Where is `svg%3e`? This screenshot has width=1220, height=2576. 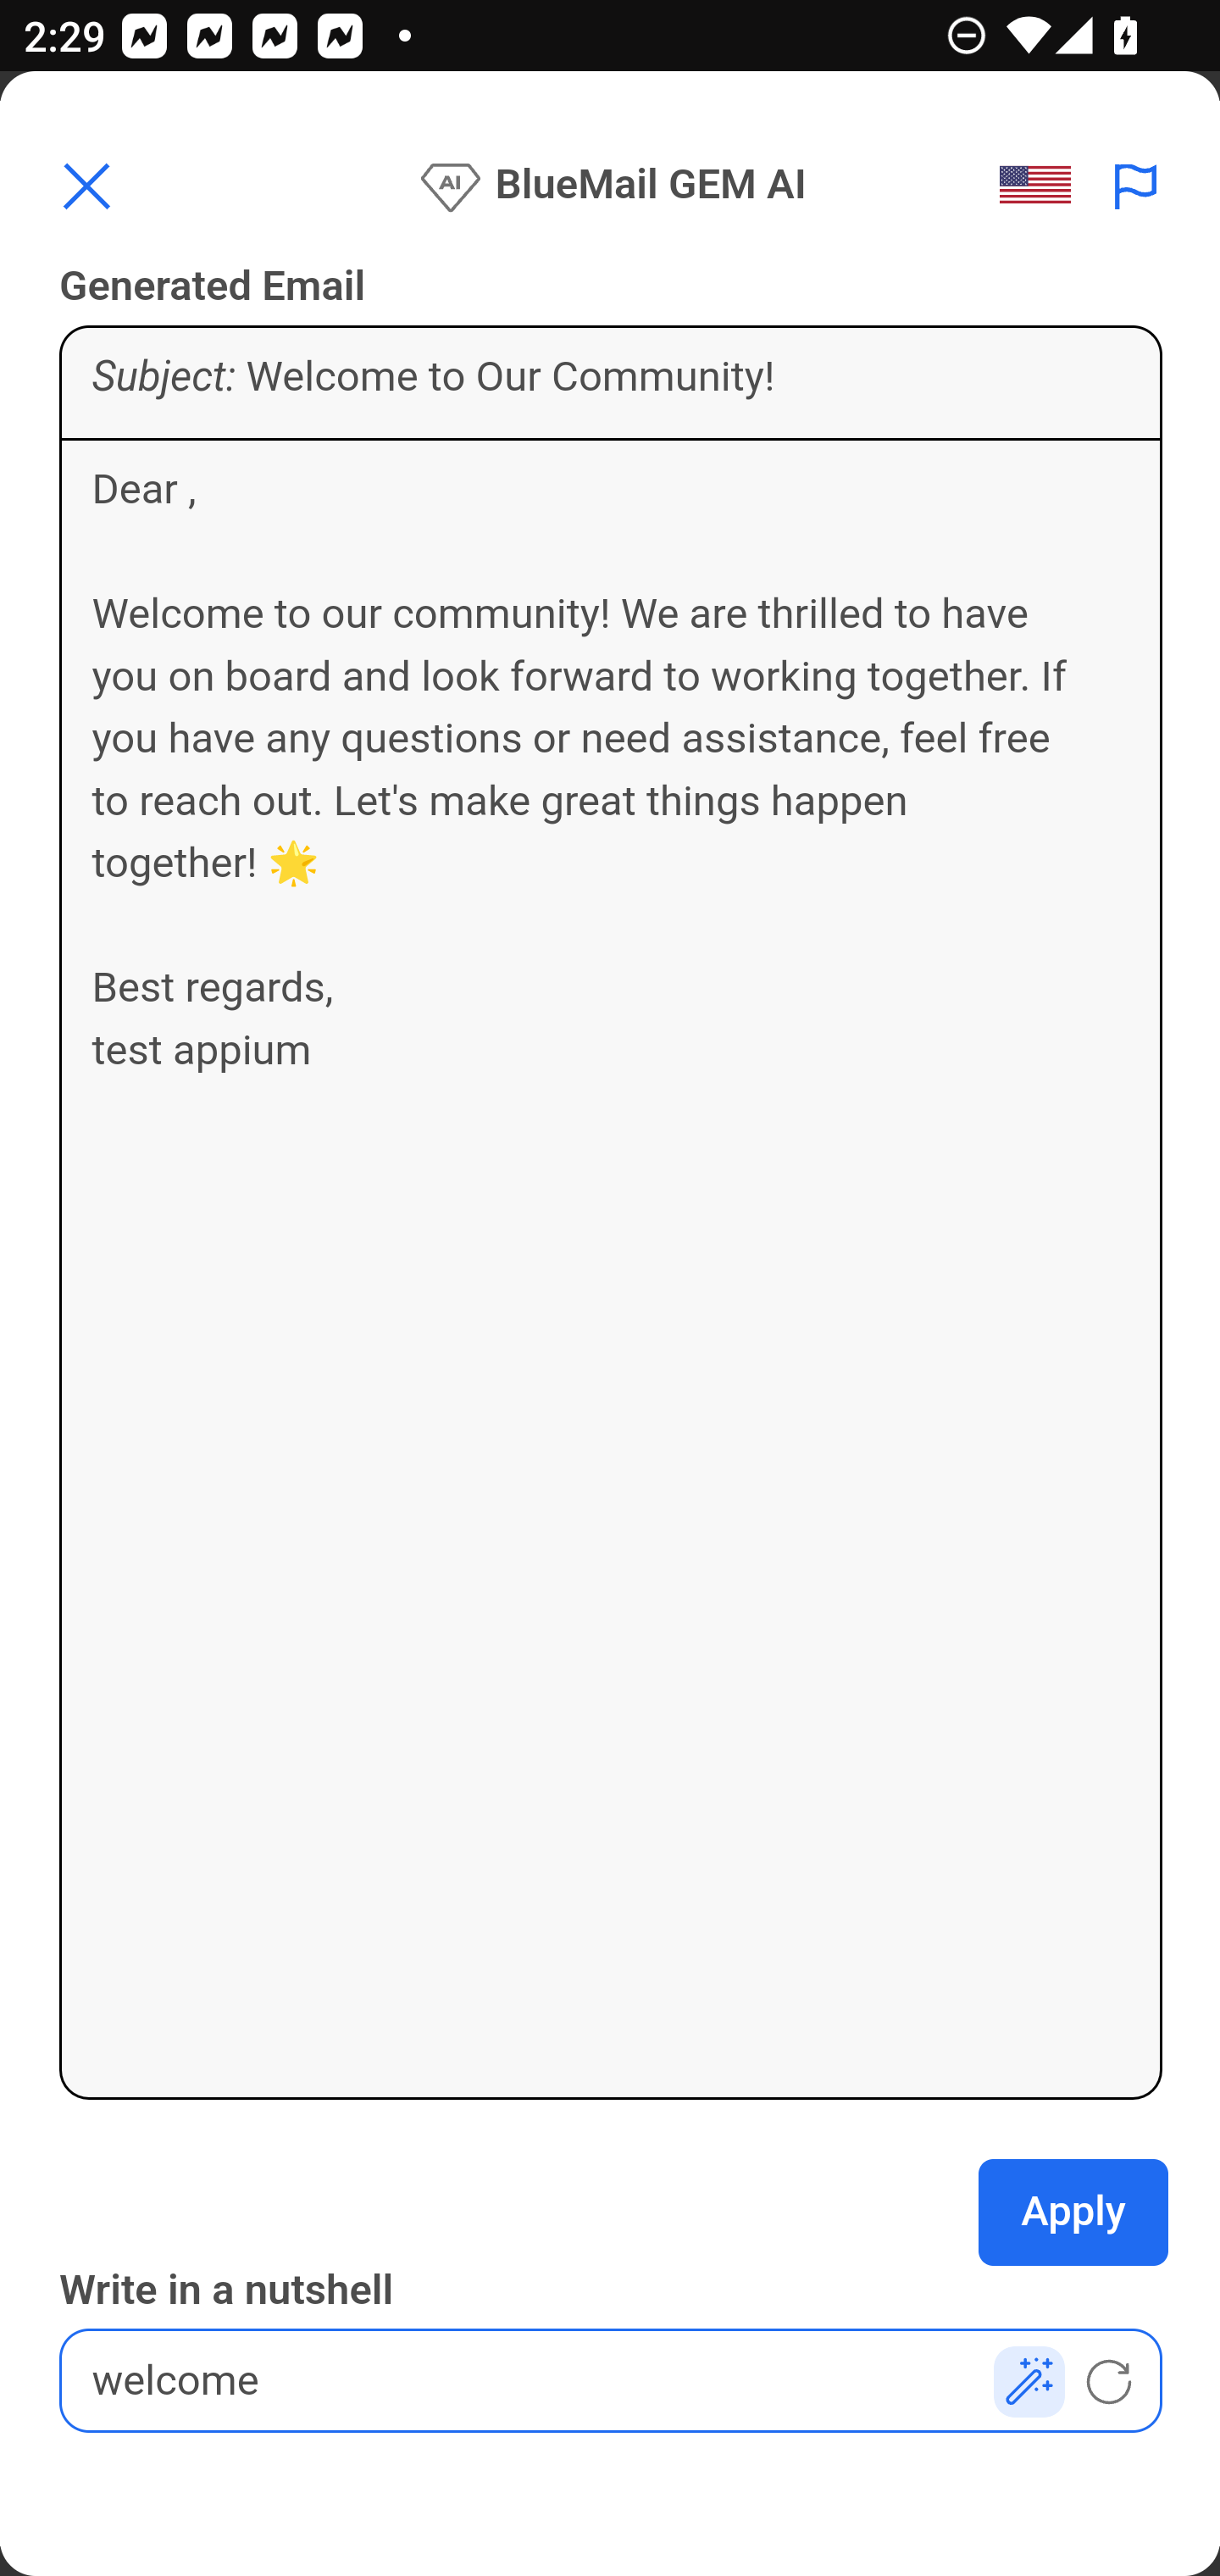 svg%3e is located at coordinates (1045, 186).